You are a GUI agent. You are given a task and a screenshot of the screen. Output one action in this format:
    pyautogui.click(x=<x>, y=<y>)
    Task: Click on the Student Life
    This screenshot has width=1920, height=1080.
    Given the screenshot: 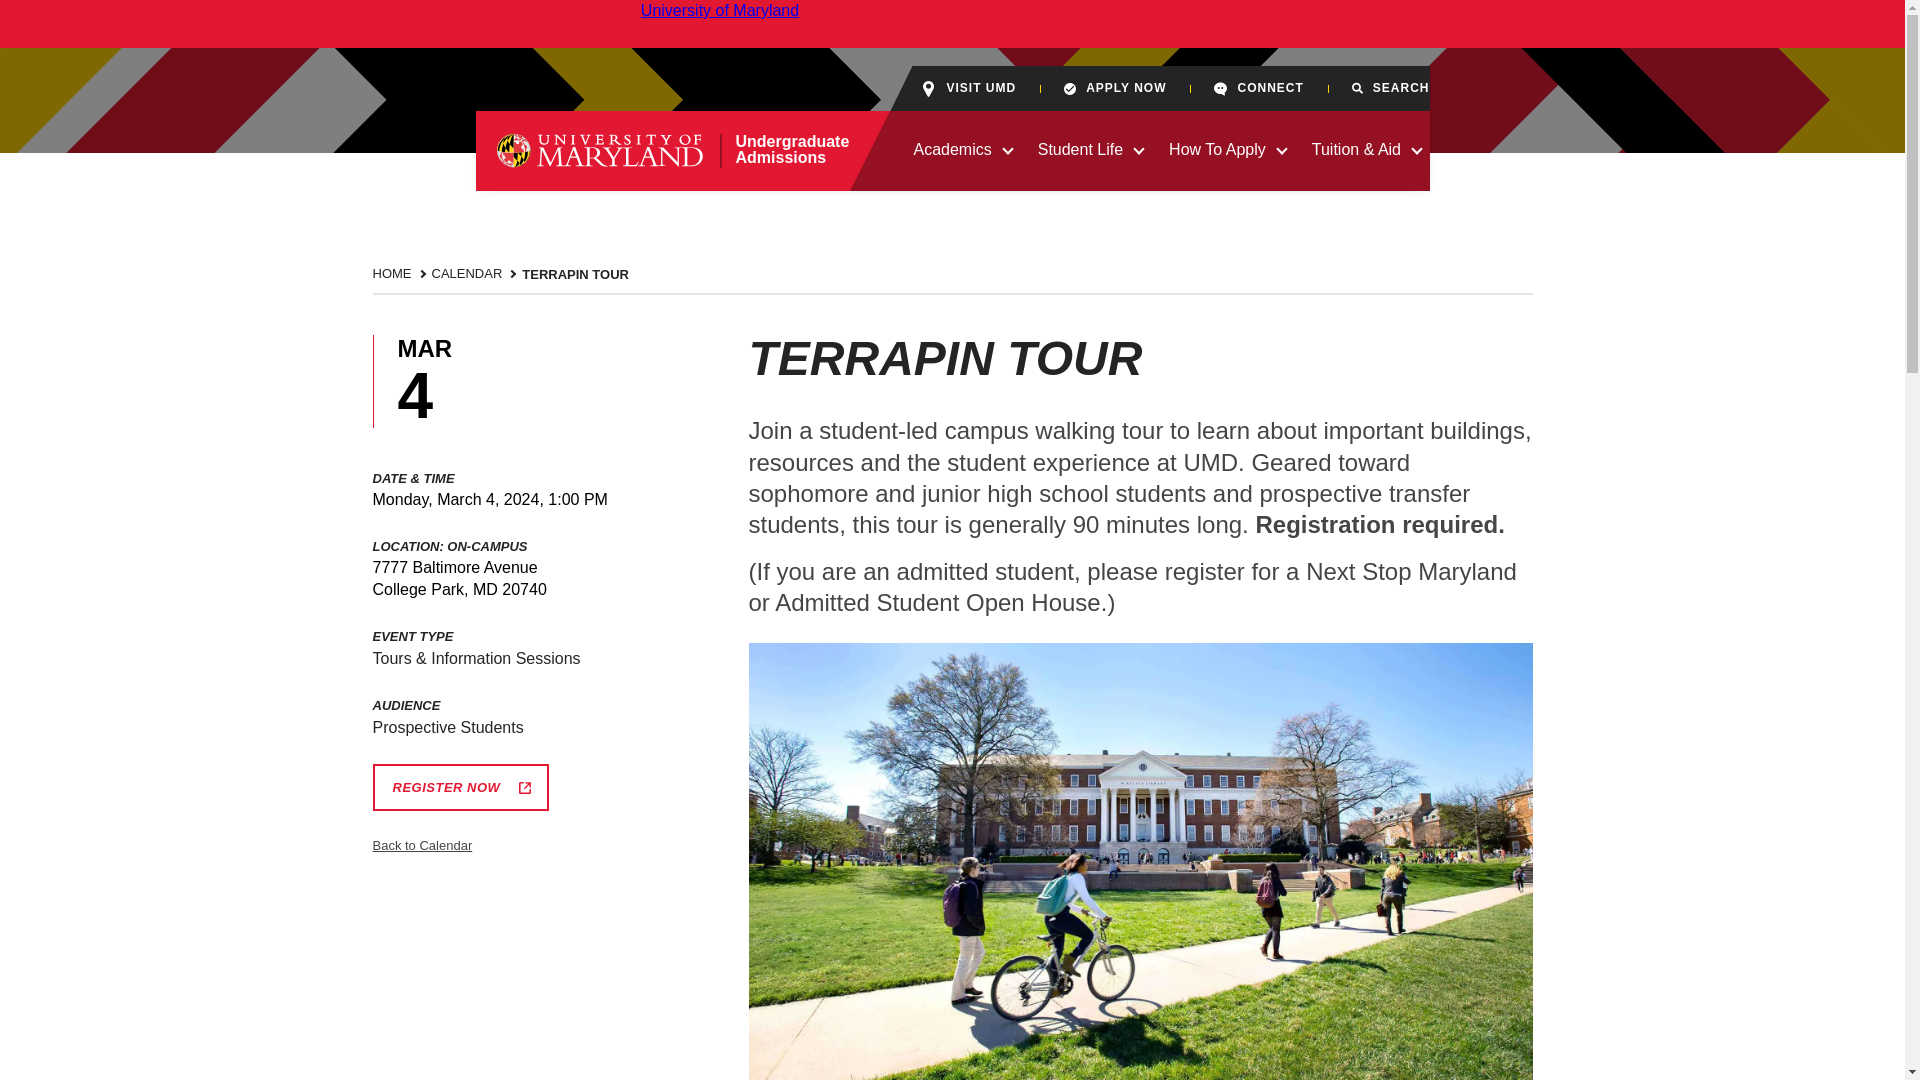 What is the action you would take?
    pyautogui.click(x=952, y=150)
    